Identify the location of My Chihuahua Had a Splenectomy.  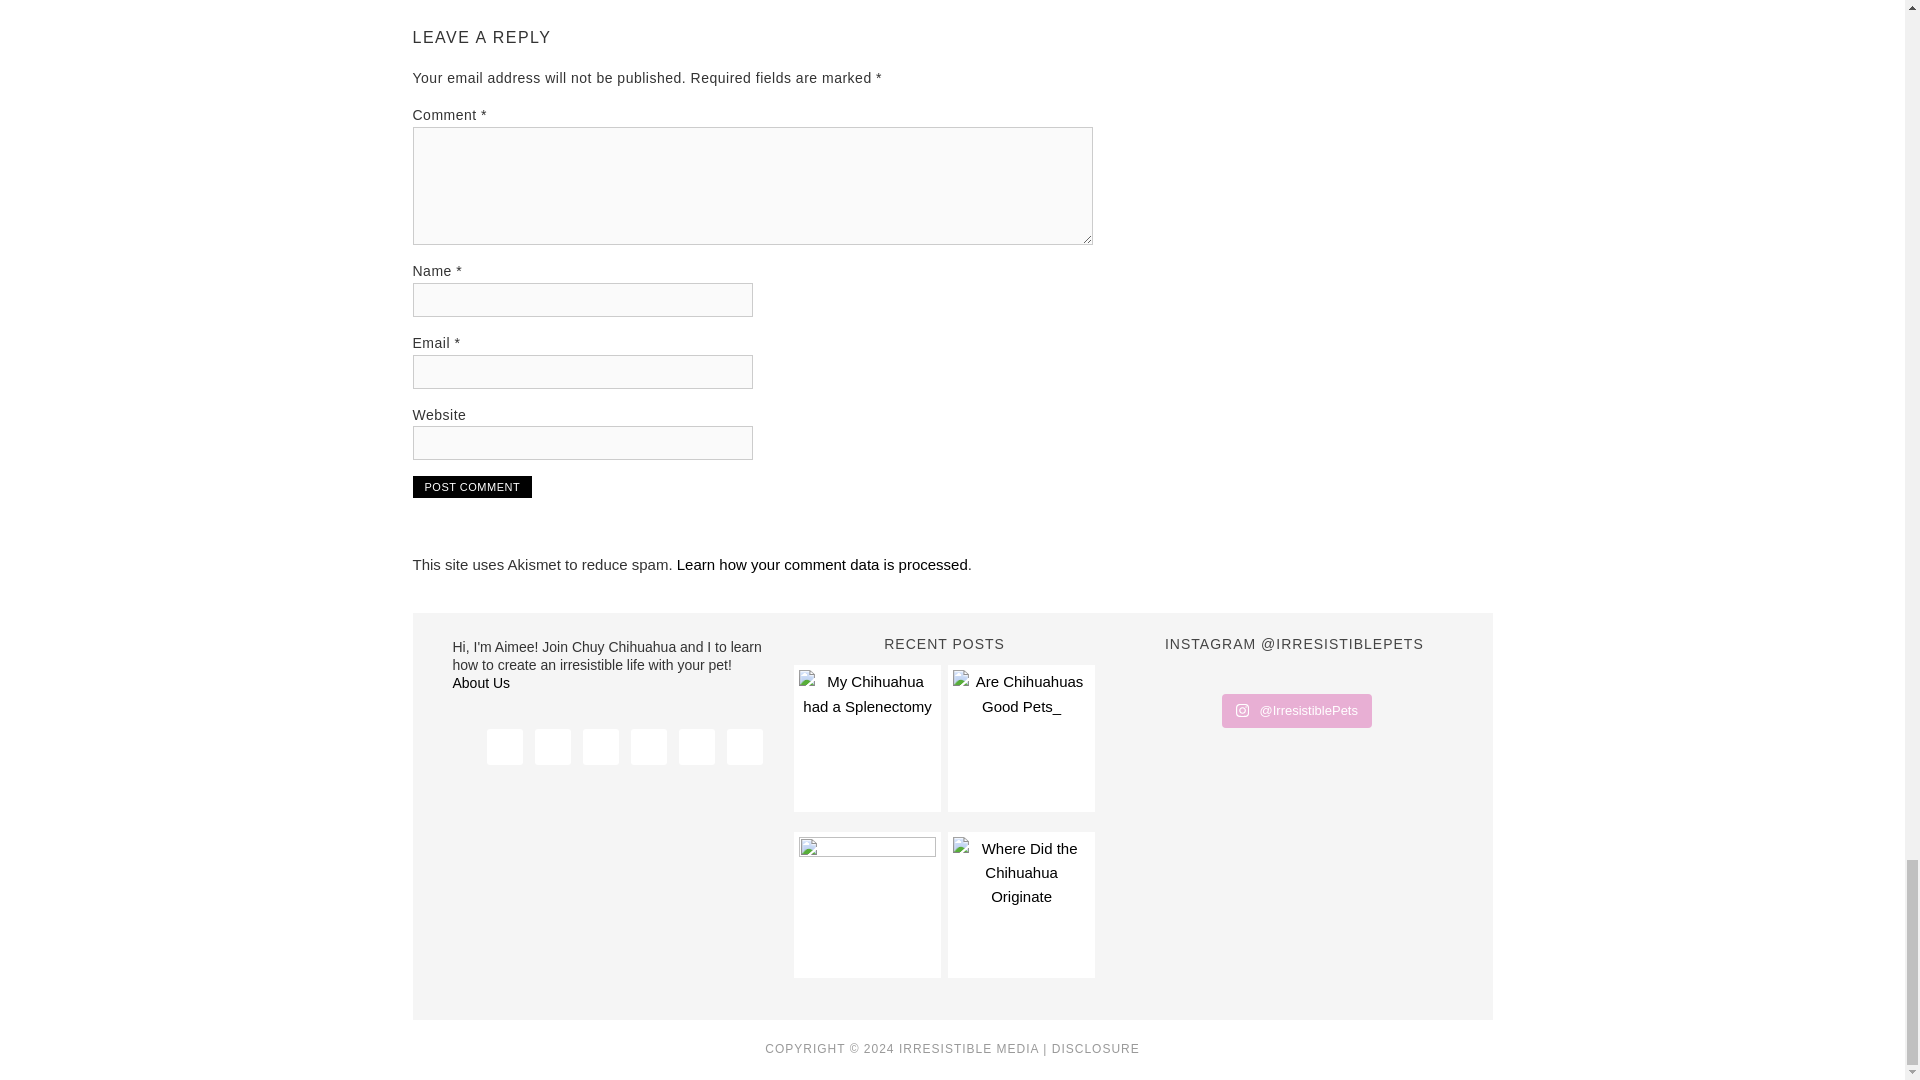
(866, 737).